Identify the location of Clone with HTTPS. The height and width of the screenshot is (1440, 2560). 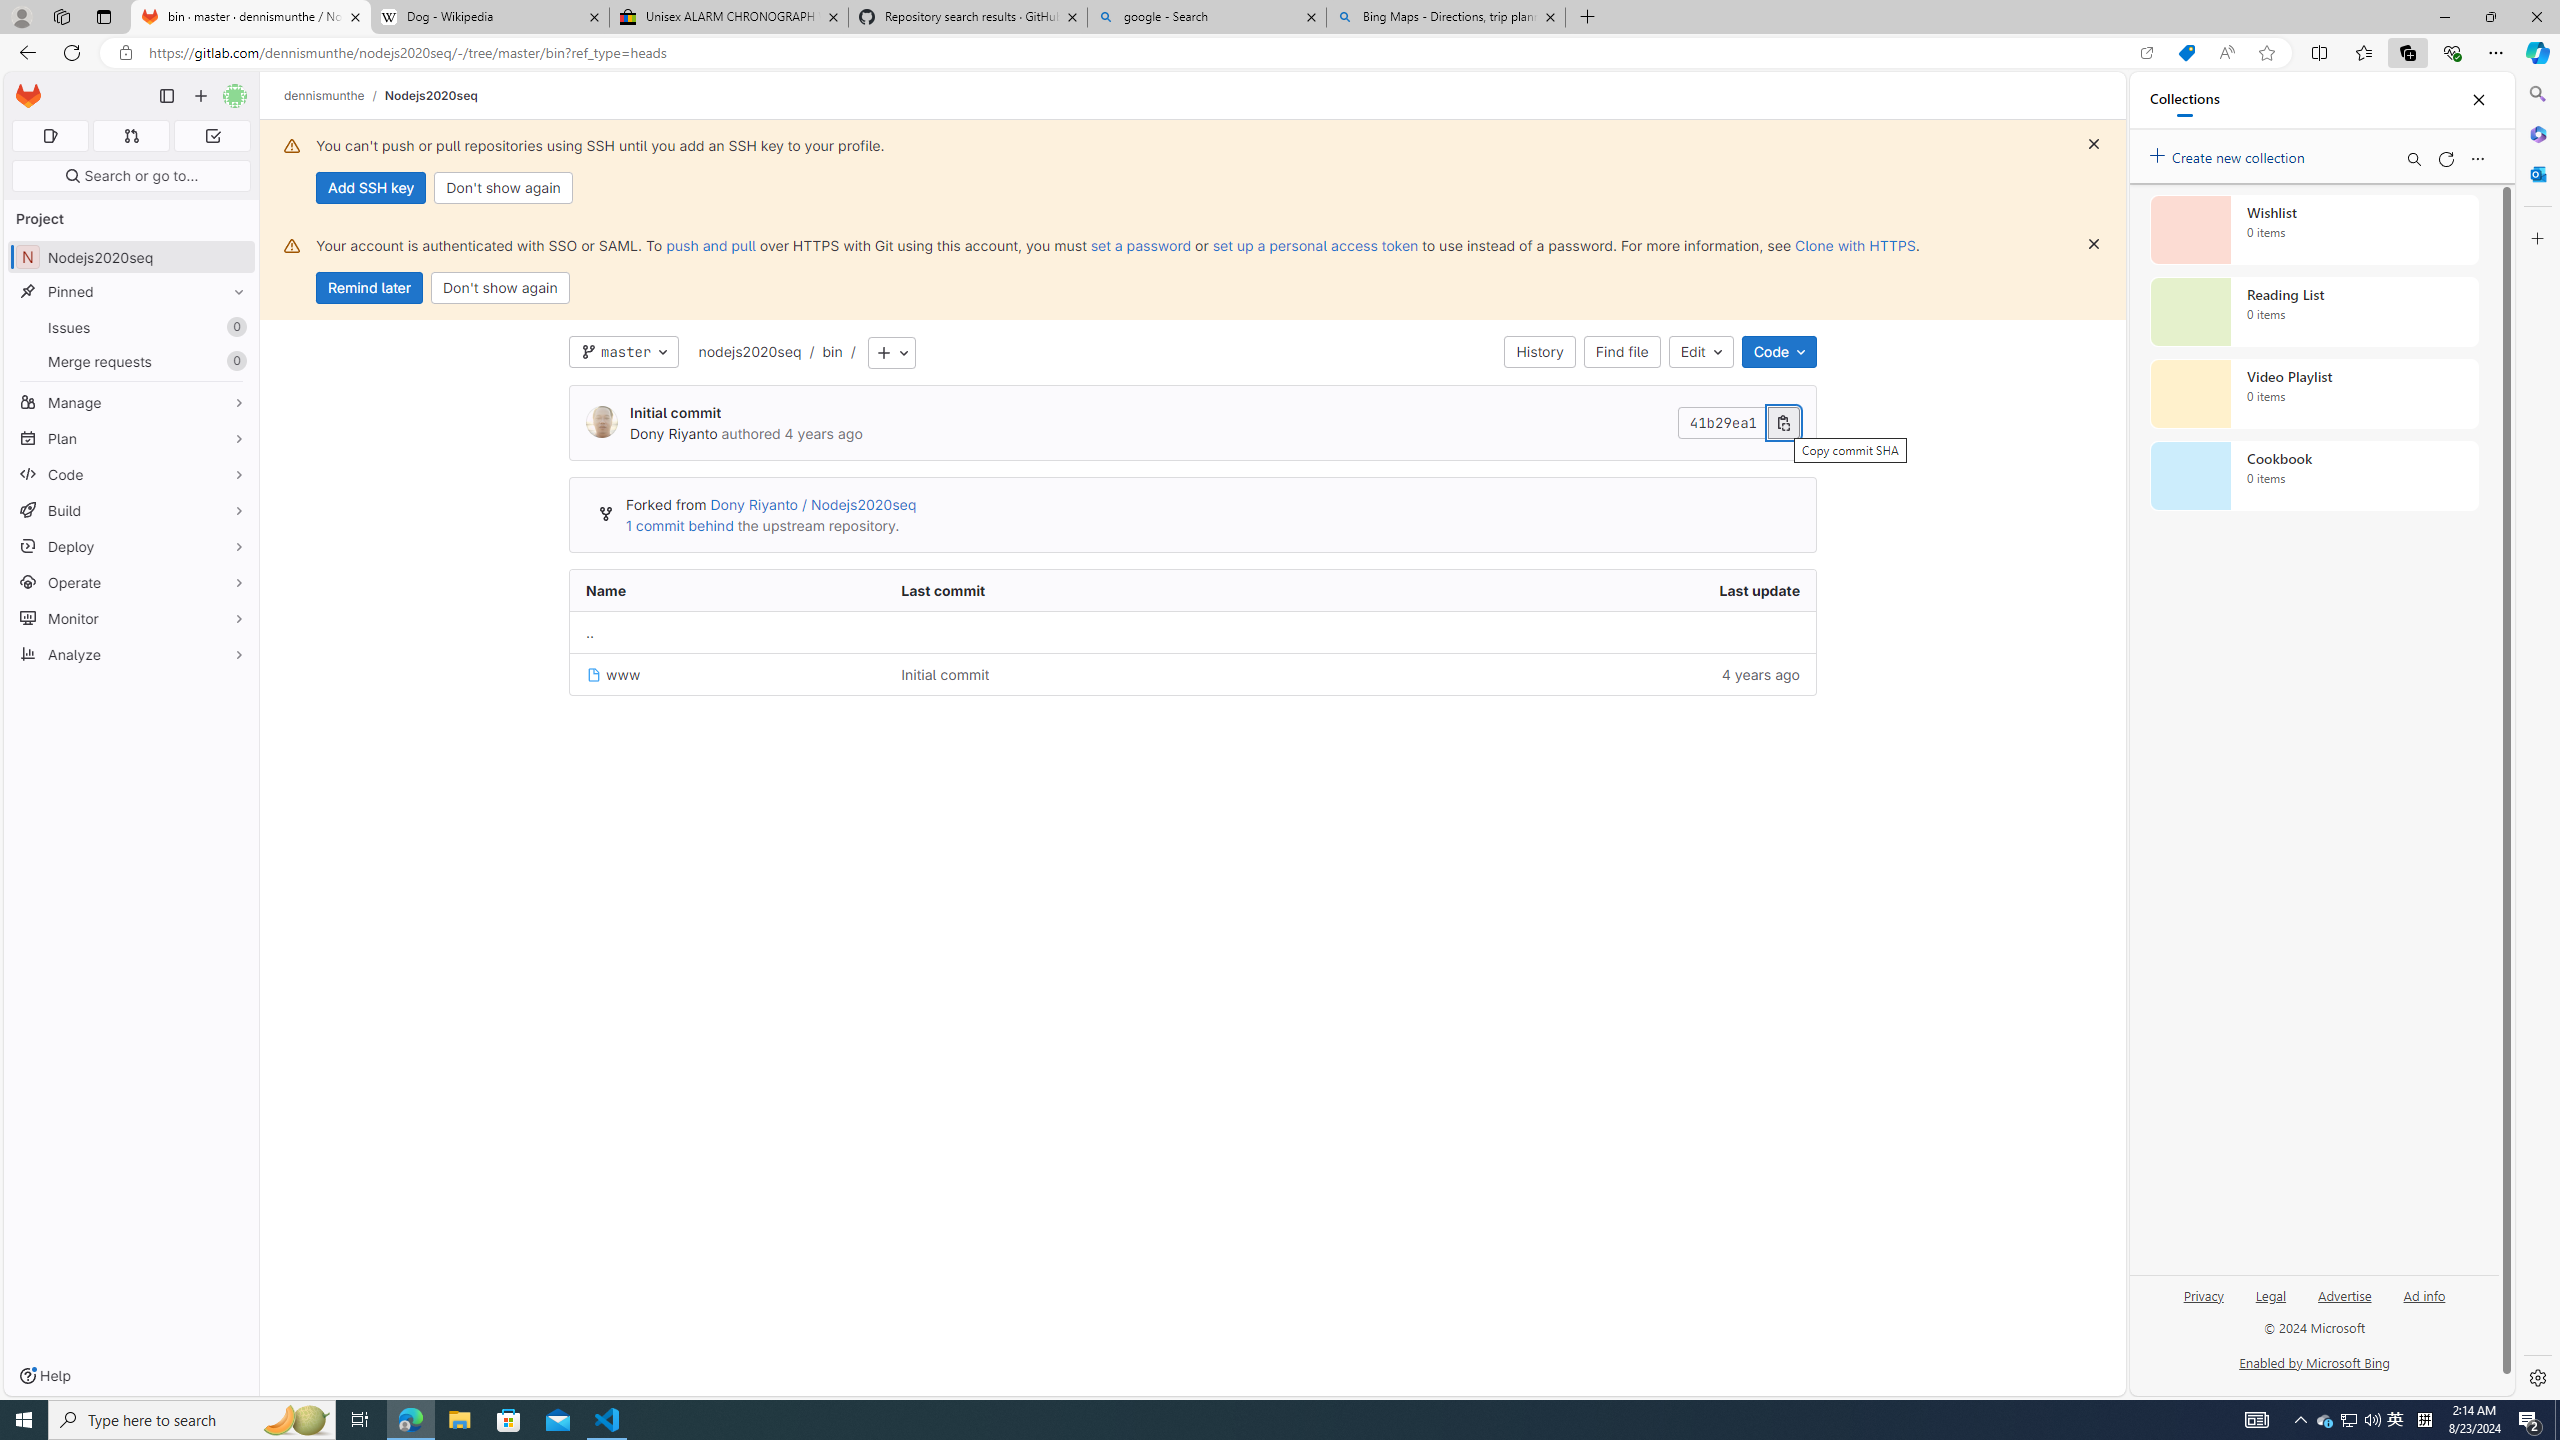
(1854, 245).